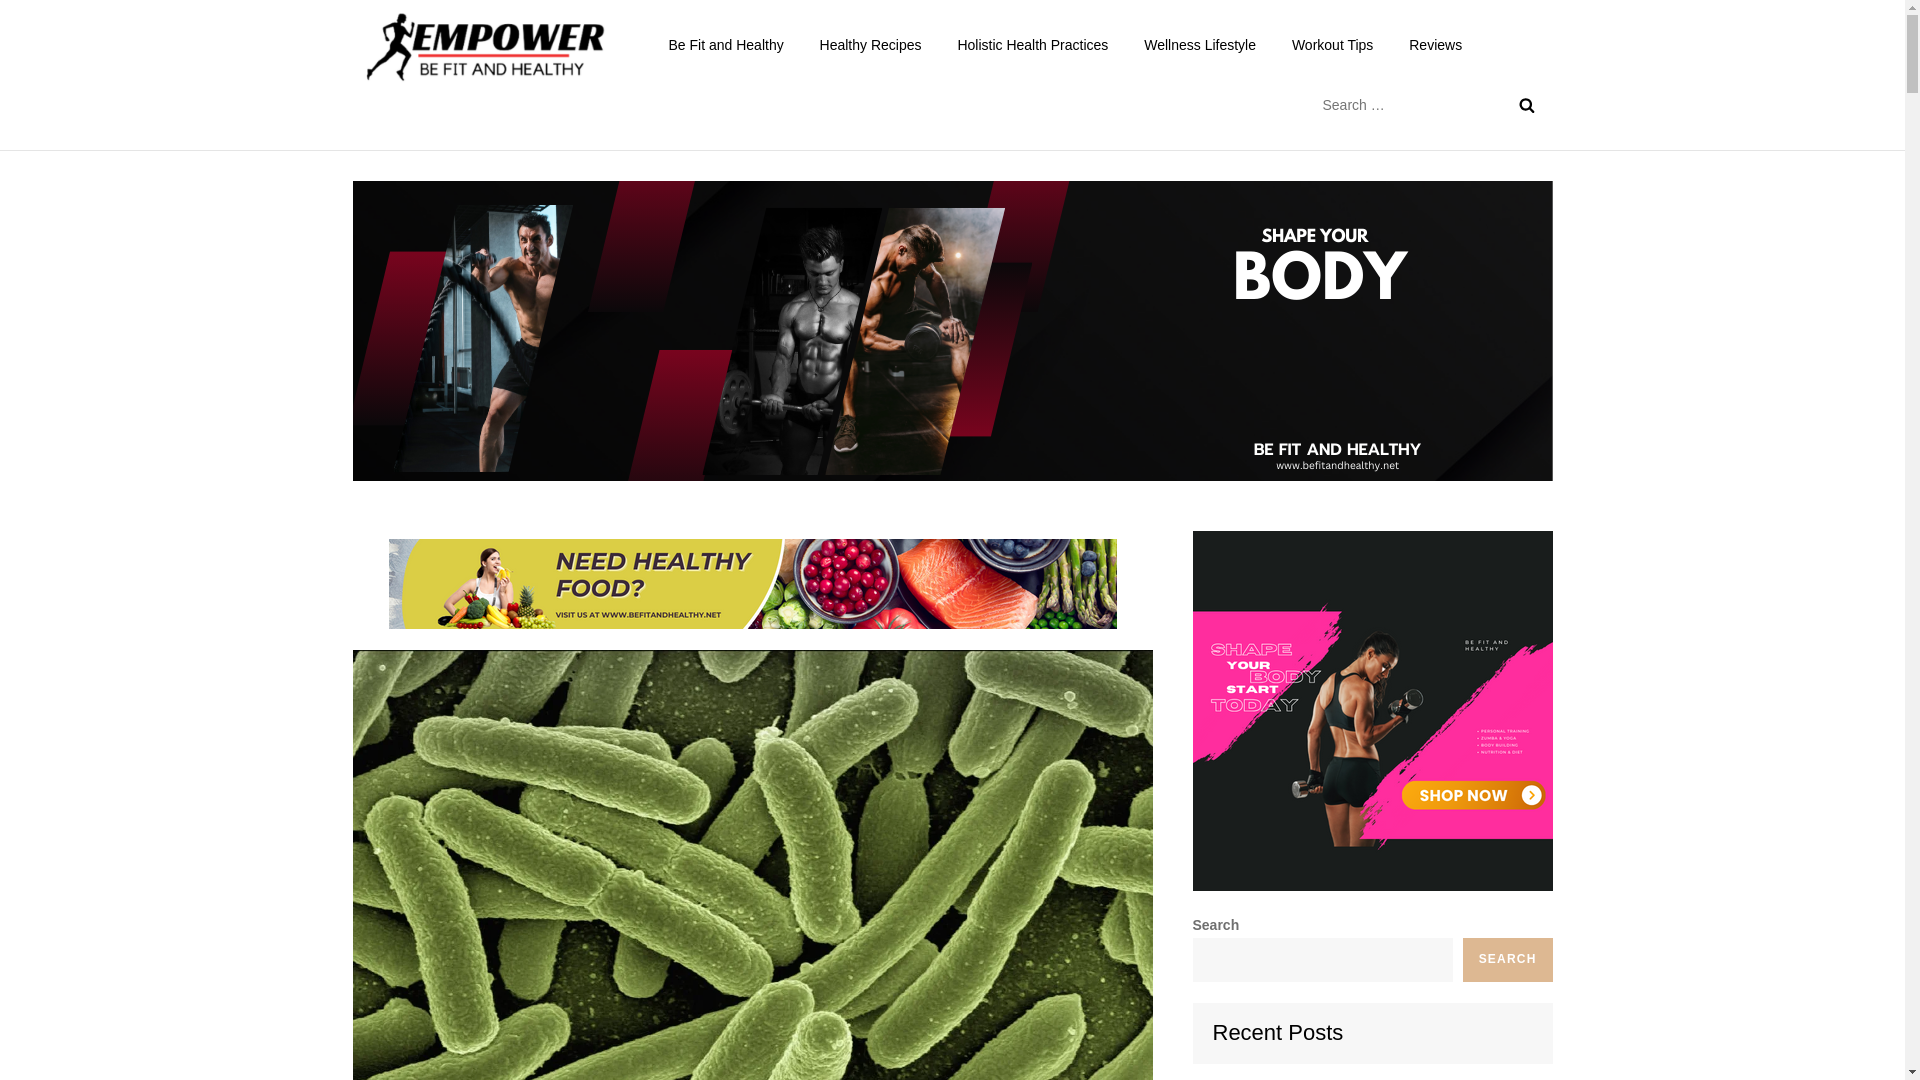  I want to click on Workout Tips, so click(1332, 44).